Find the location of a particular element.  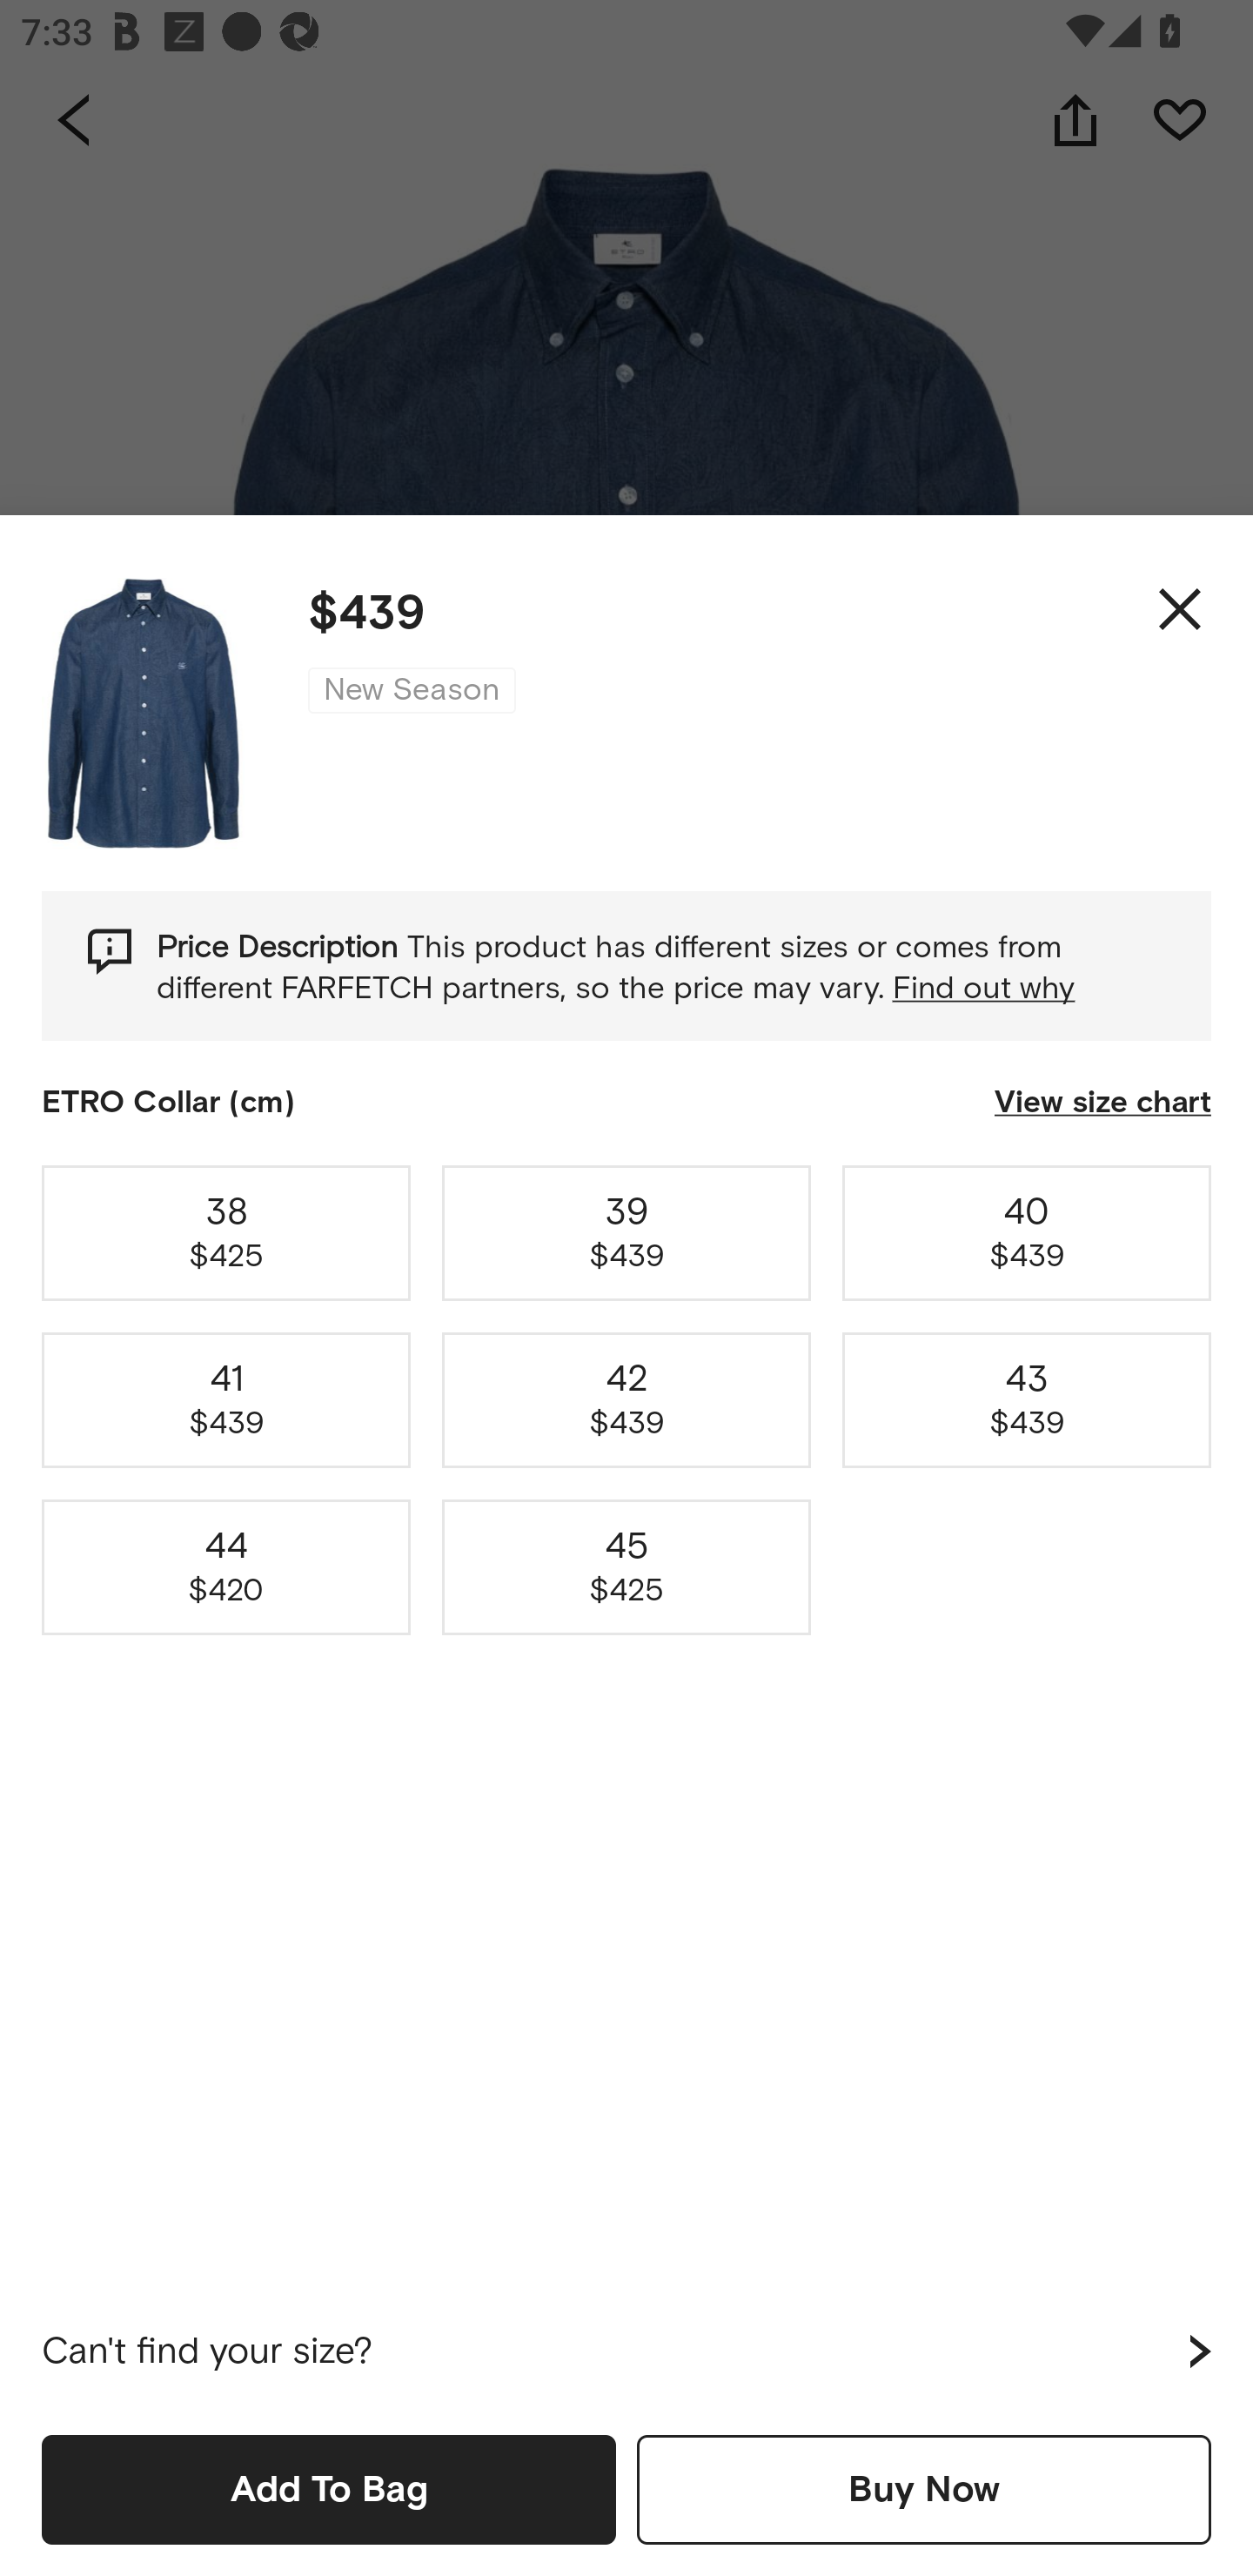

44 $420 is located at coordinates (226, 1566).